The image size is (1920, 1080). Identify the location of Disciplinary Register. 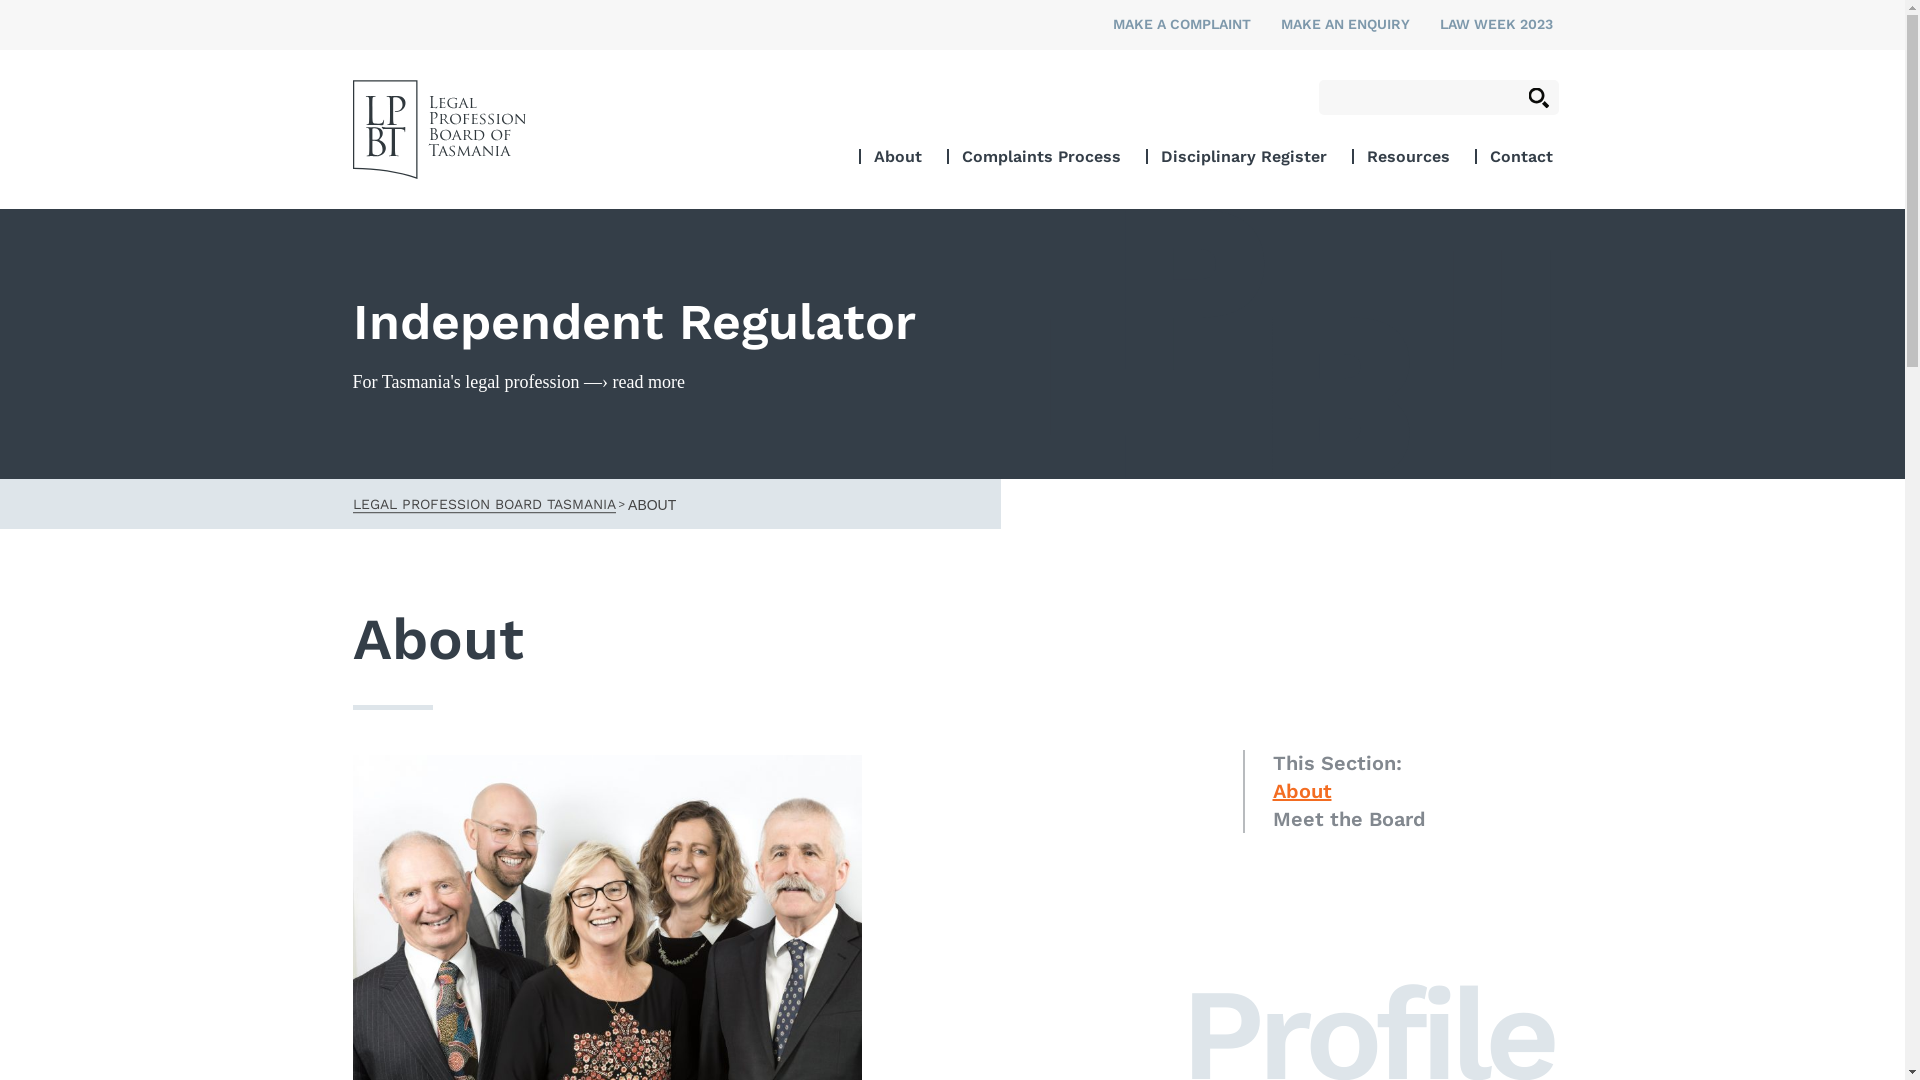
(1243, 156).